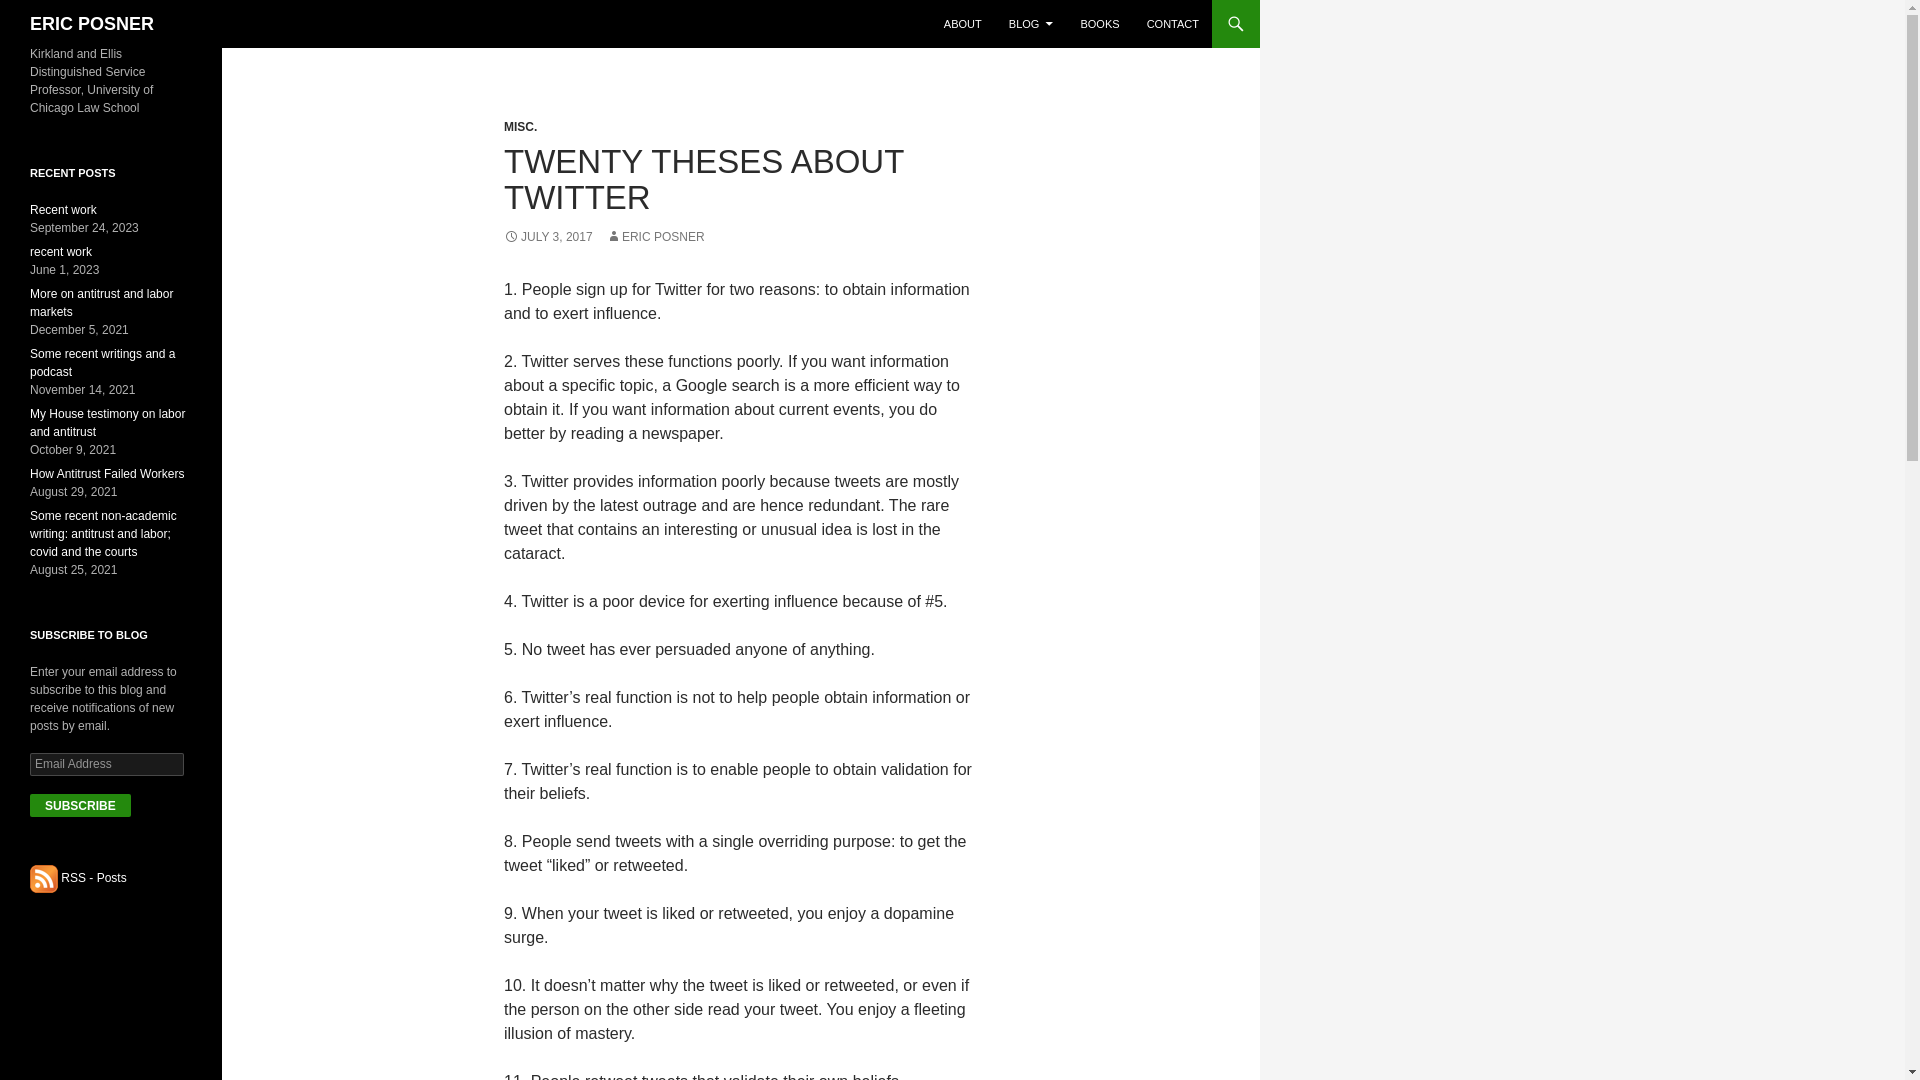  I want to click on CONTACT, so click(1172, 24).